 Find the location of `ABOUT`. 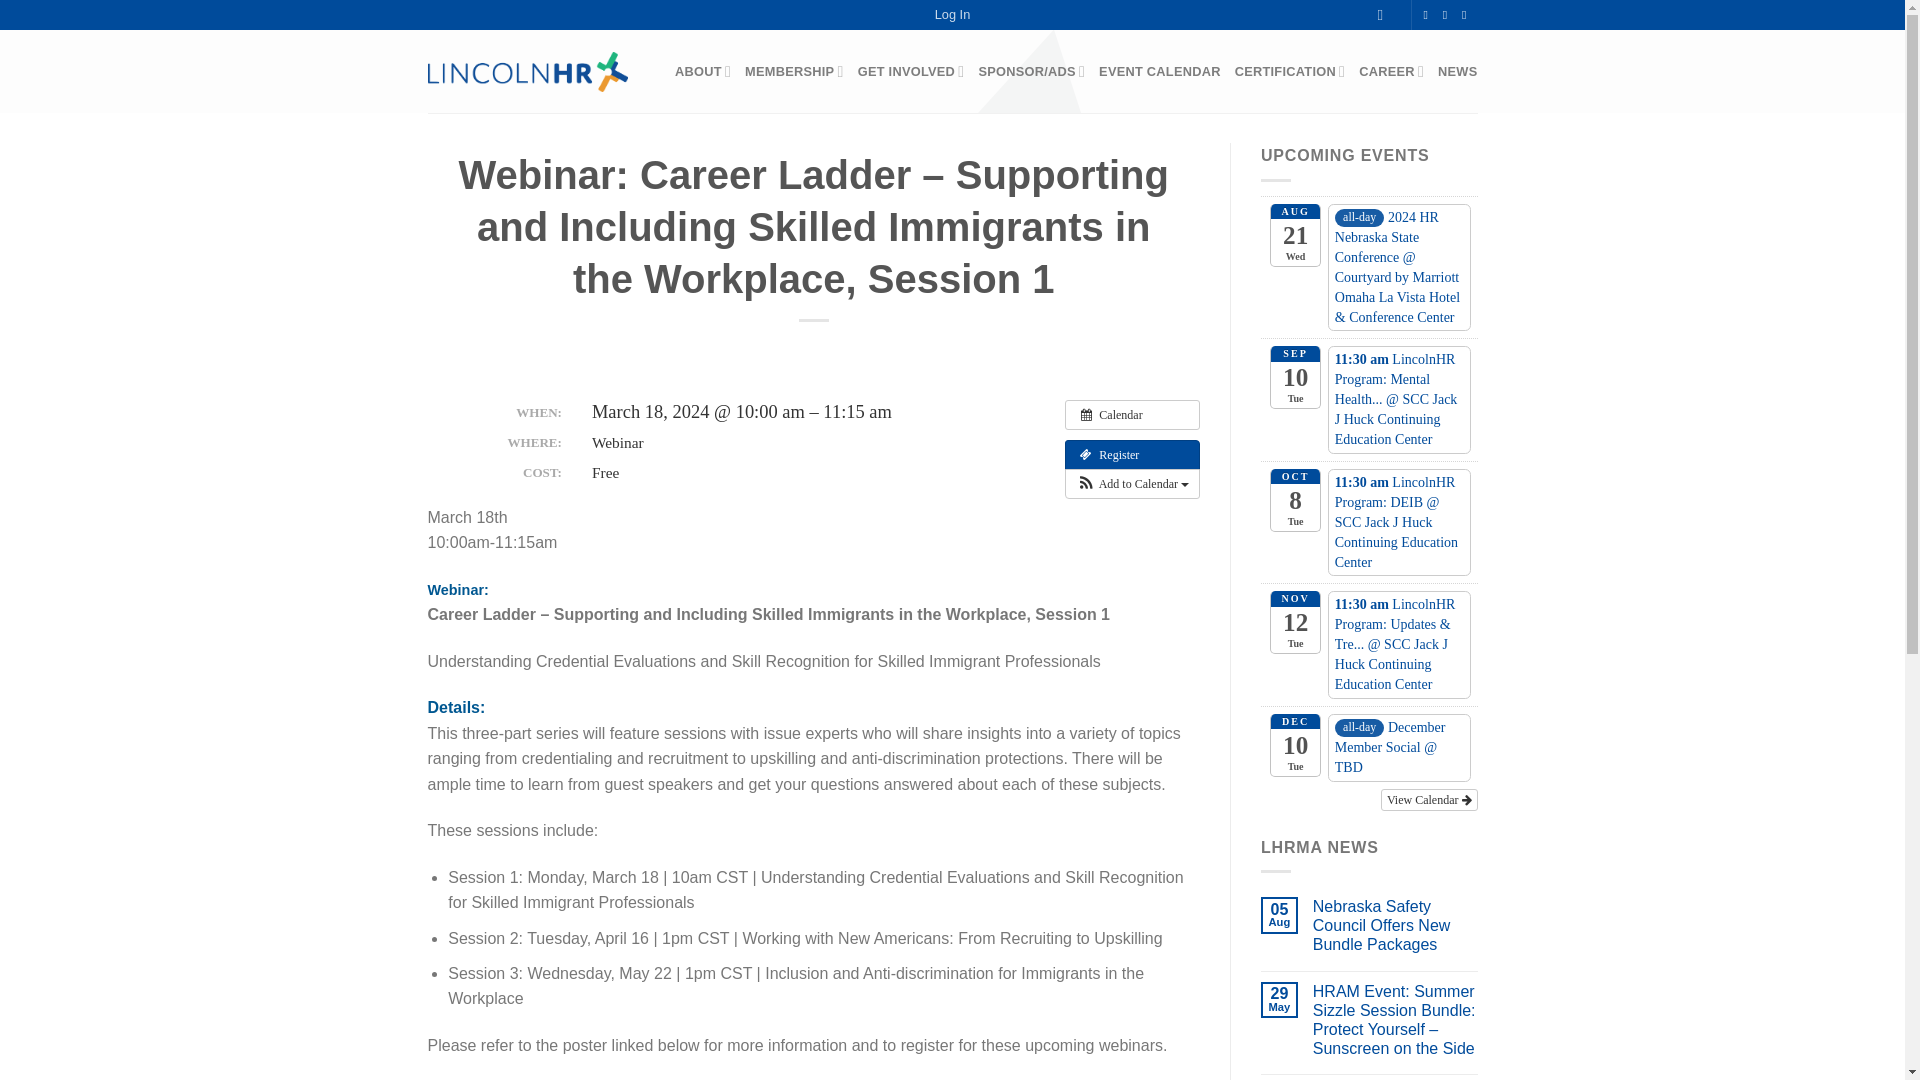

ABOUT is located at coordinates (703, 71).